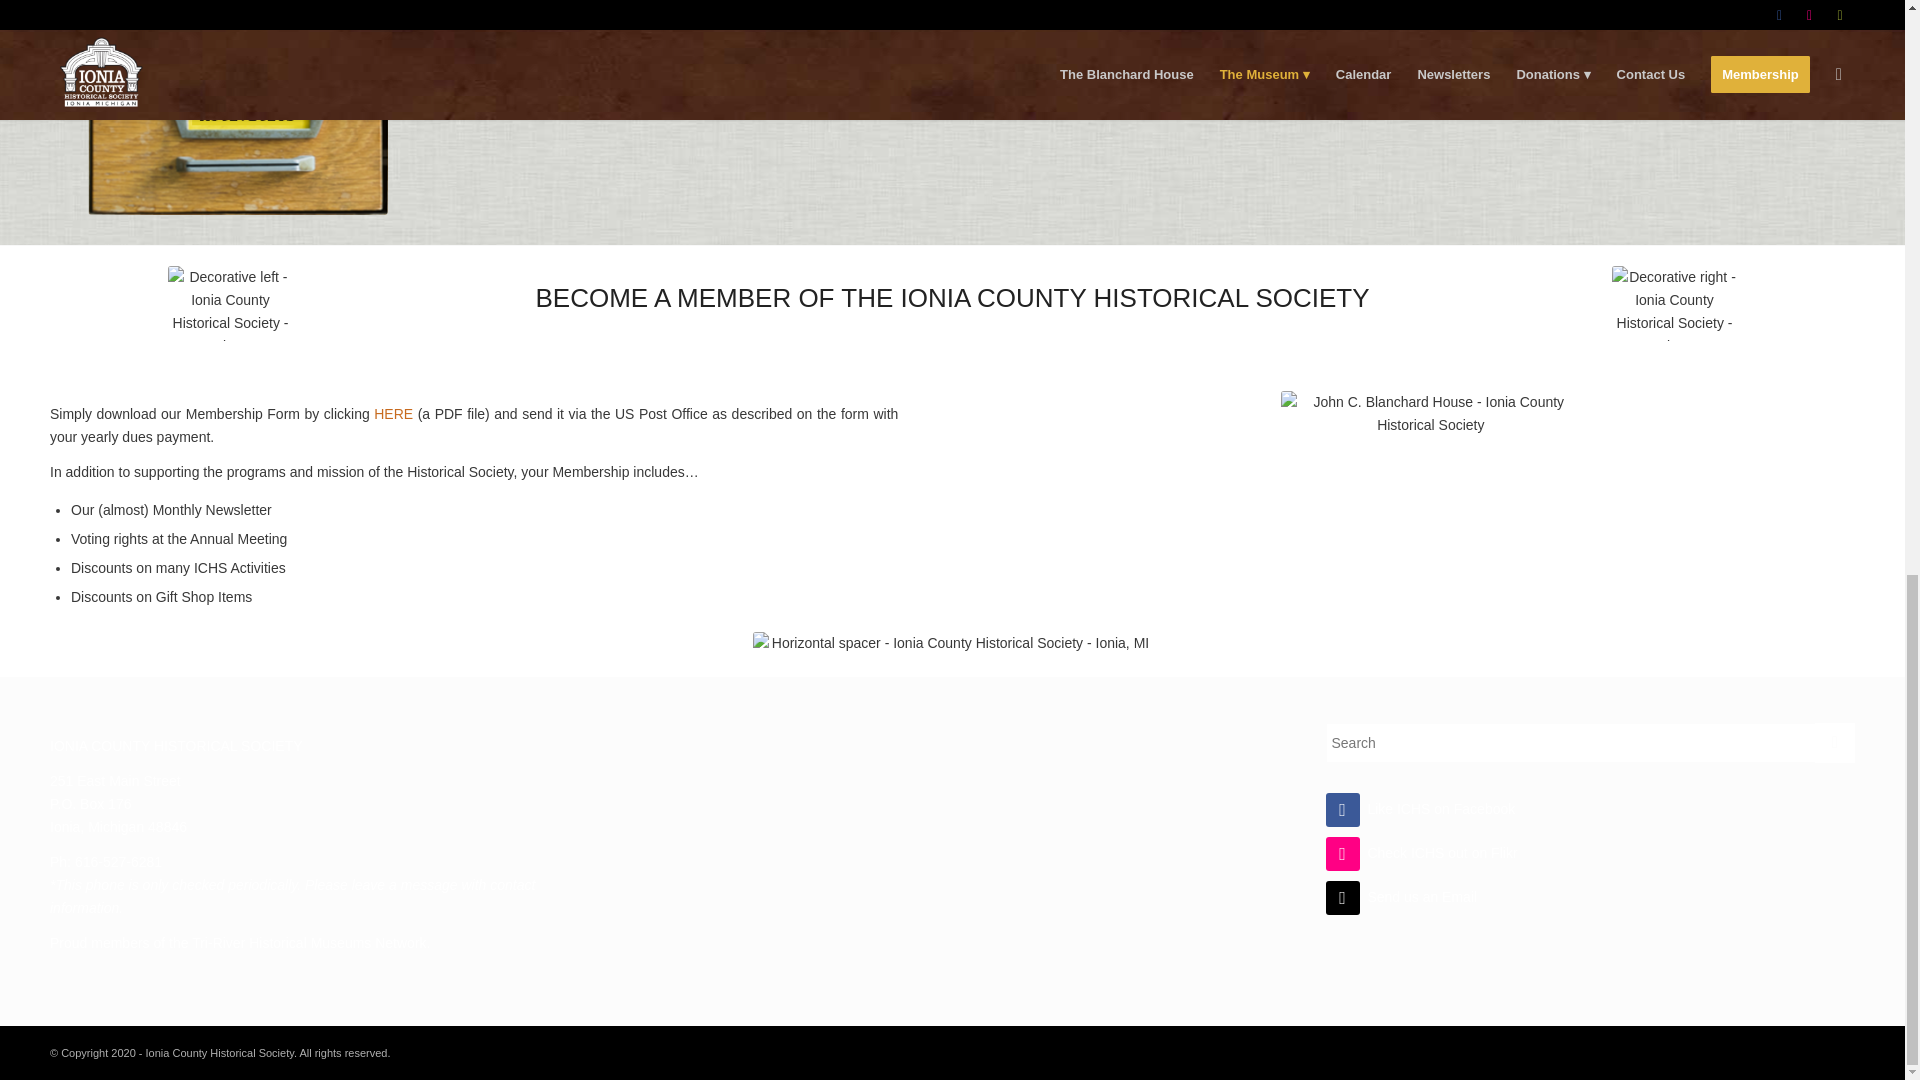 The width and height of the screenshot is (1920, 1080). I want to click on Check ICHS out on Flikr, so click(1422, 852).